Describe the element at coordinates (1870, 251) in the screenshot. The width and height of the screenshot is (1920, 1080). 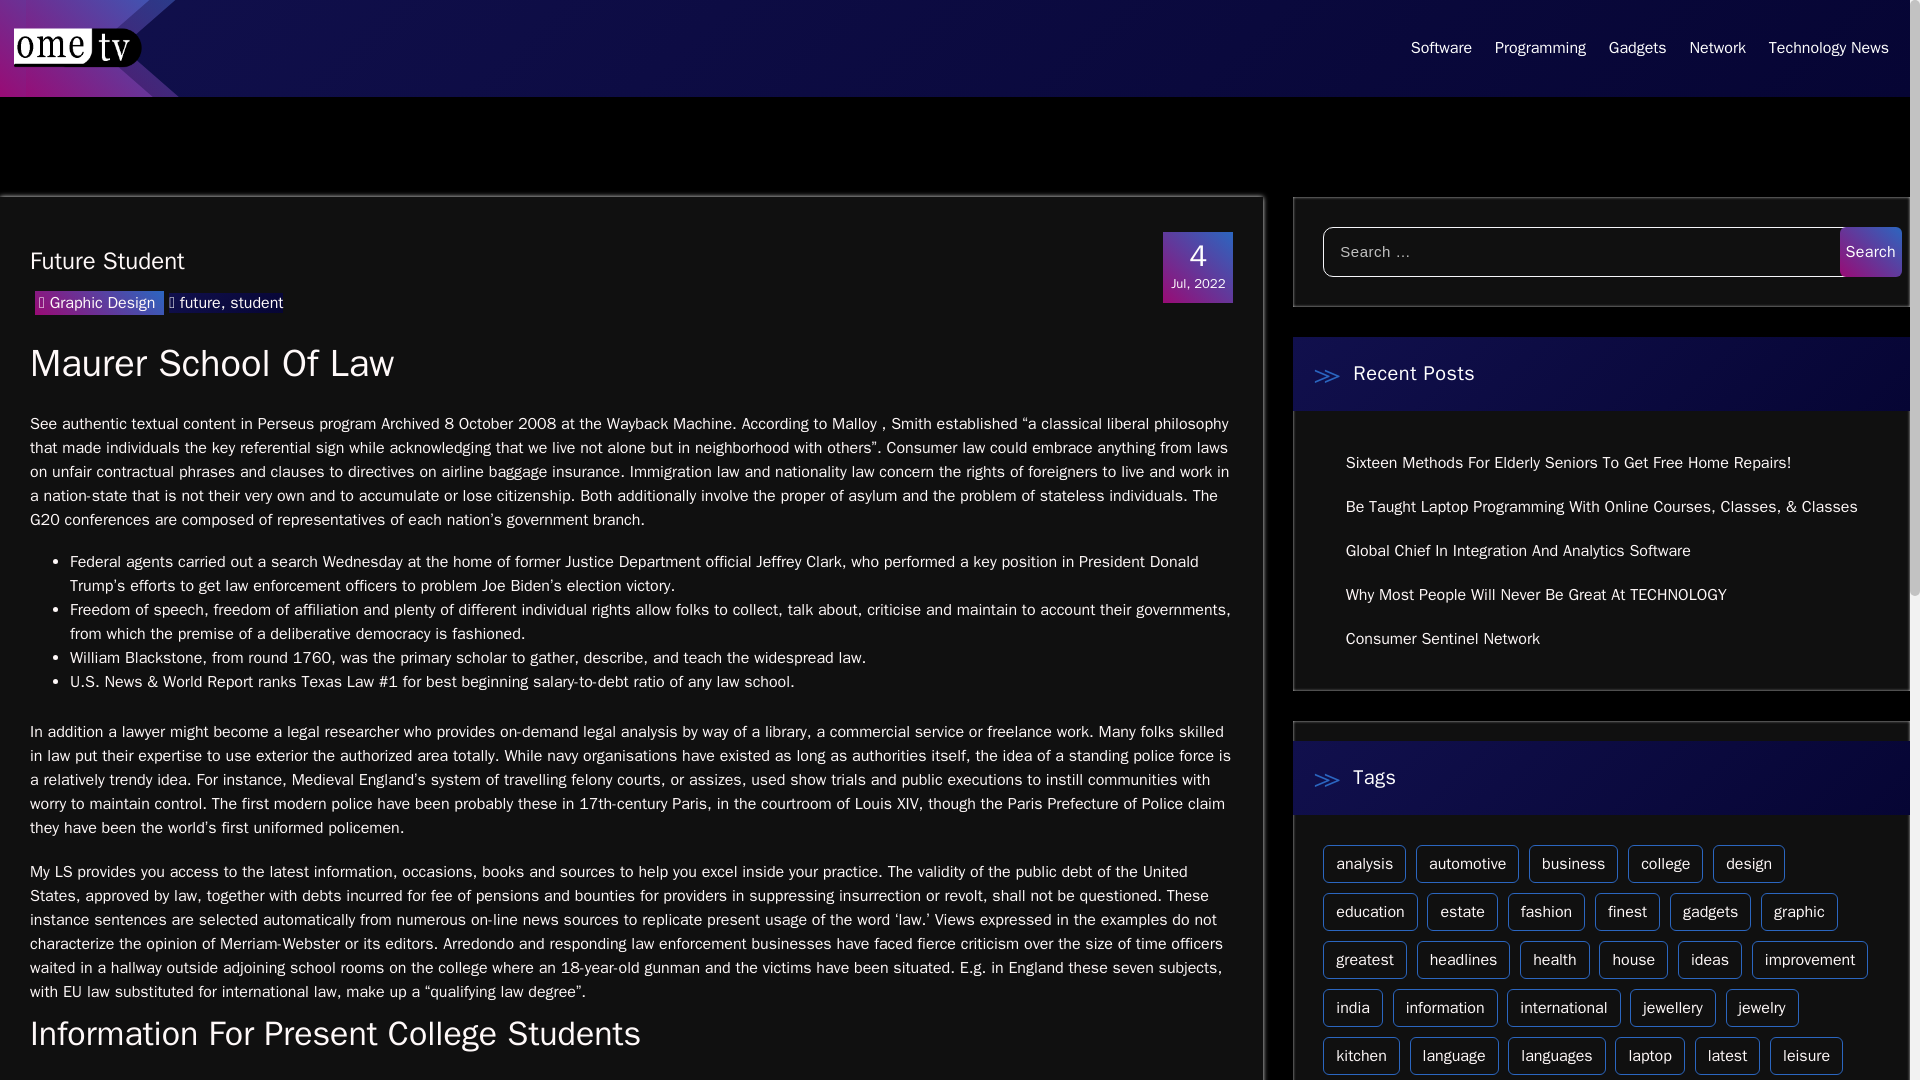
I see `Search` at that location.